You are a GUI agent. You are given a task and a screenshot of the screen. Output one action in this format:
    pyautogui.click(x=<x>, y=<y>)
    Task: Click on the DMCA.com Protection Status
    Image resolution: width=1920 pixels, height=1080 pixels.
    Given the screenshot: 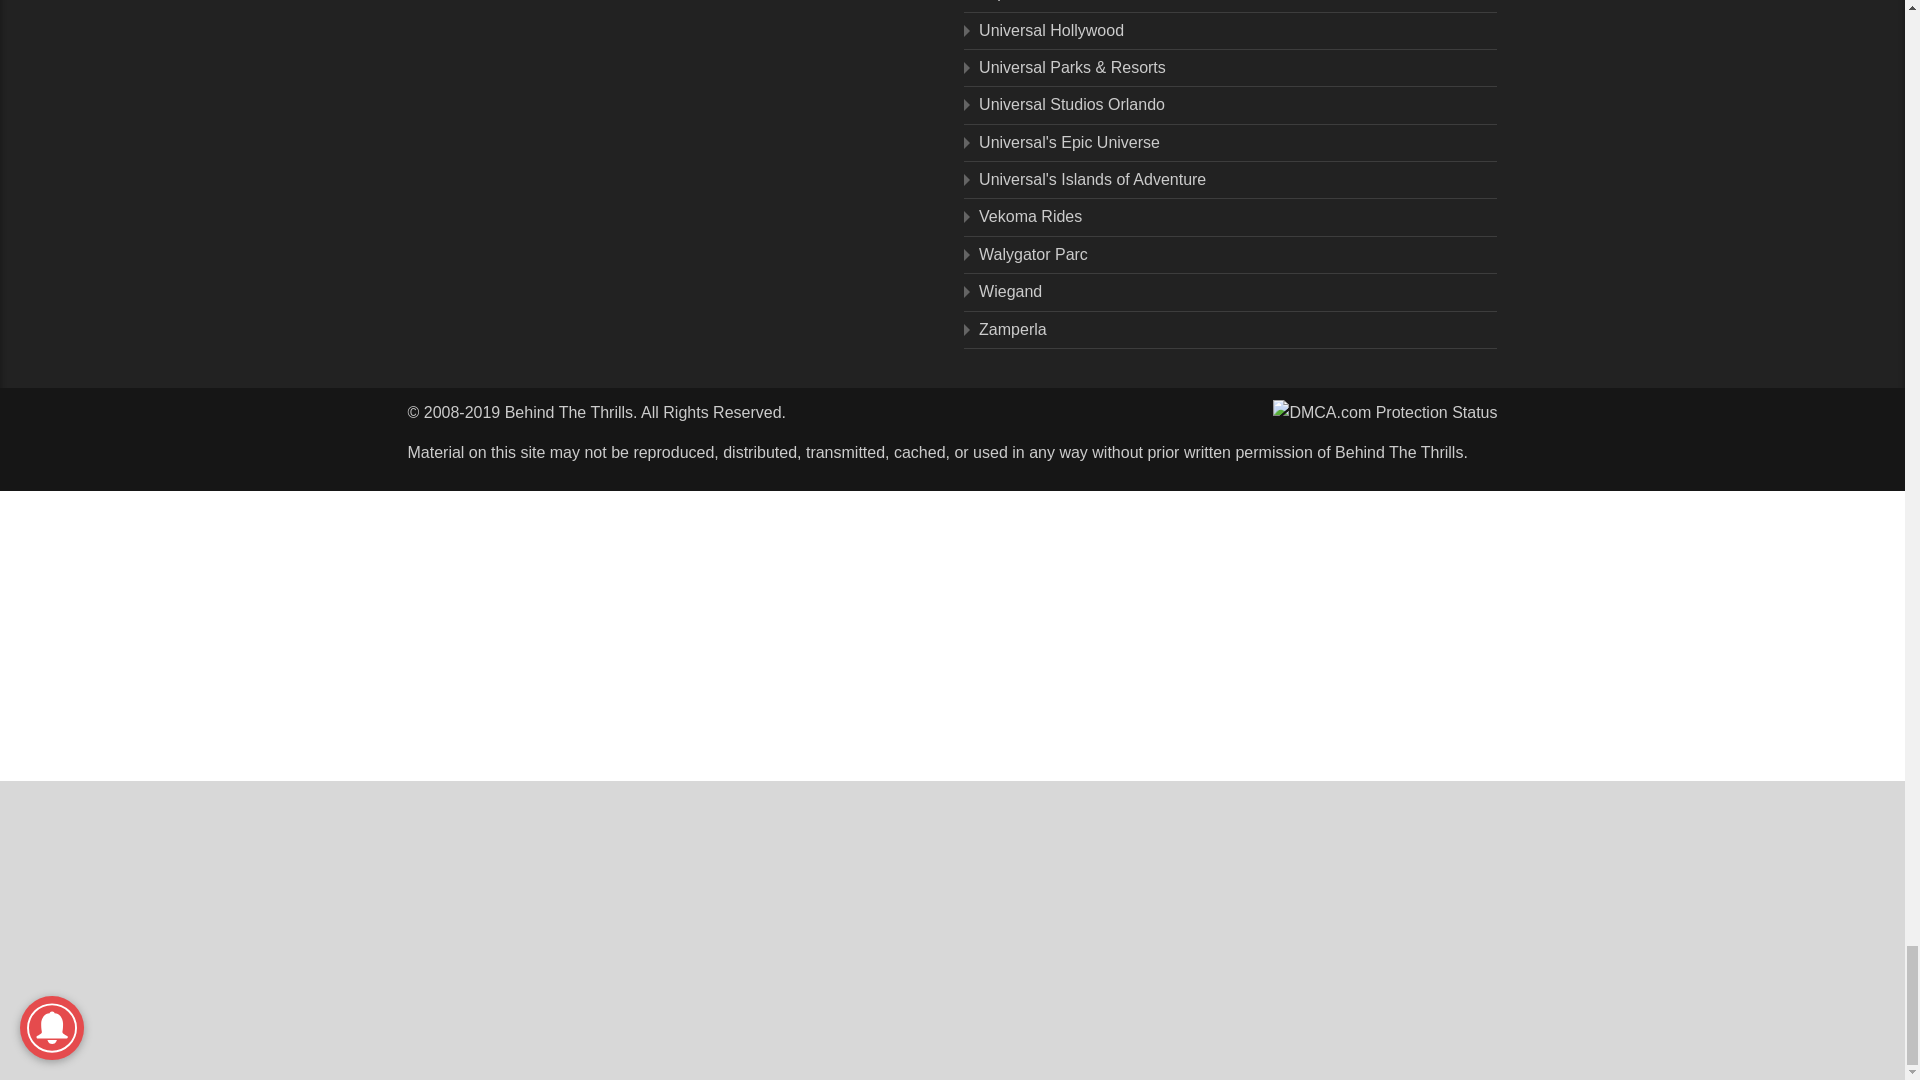 What is the action you would take?
    pyautogui.click(x=1384, y=412)
    